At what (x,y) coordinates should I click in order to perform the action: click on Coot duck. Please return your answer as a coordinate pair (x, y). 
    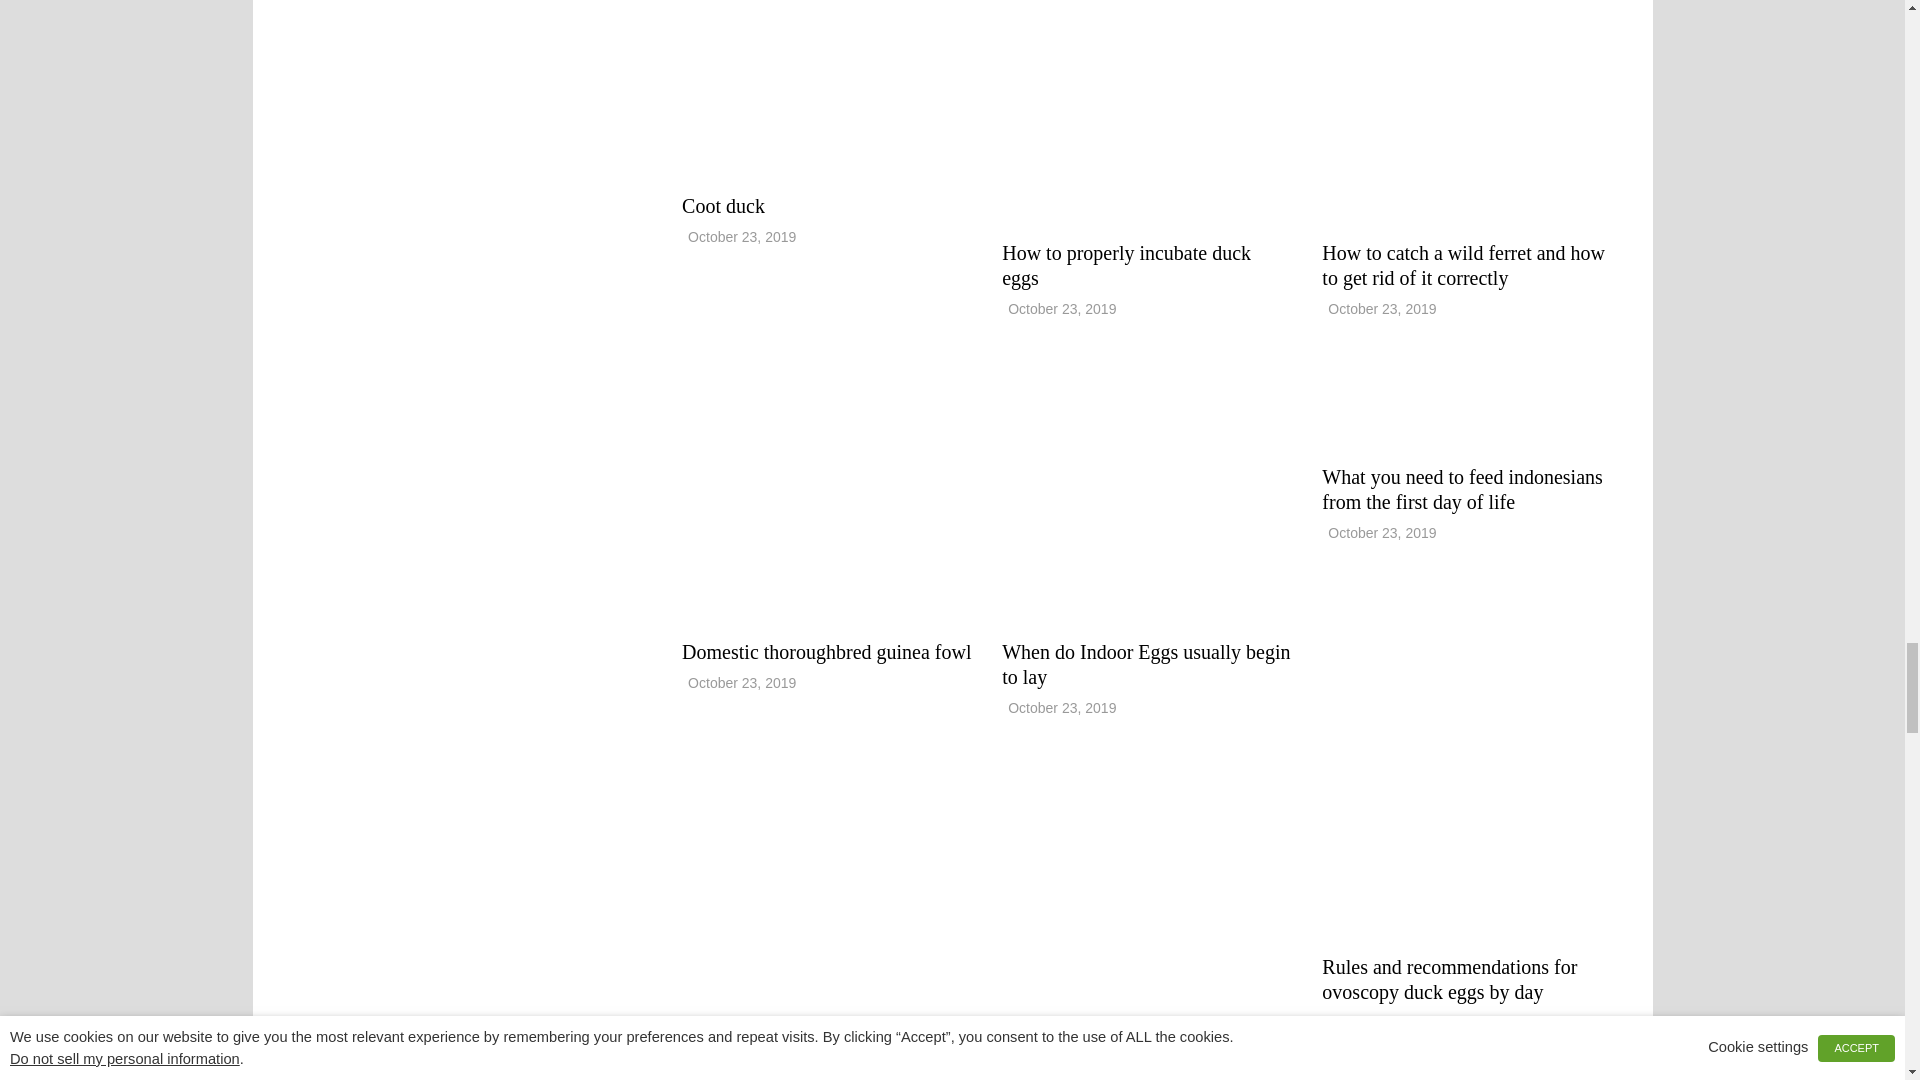
    Looking at the image, I should click on (826, 86).